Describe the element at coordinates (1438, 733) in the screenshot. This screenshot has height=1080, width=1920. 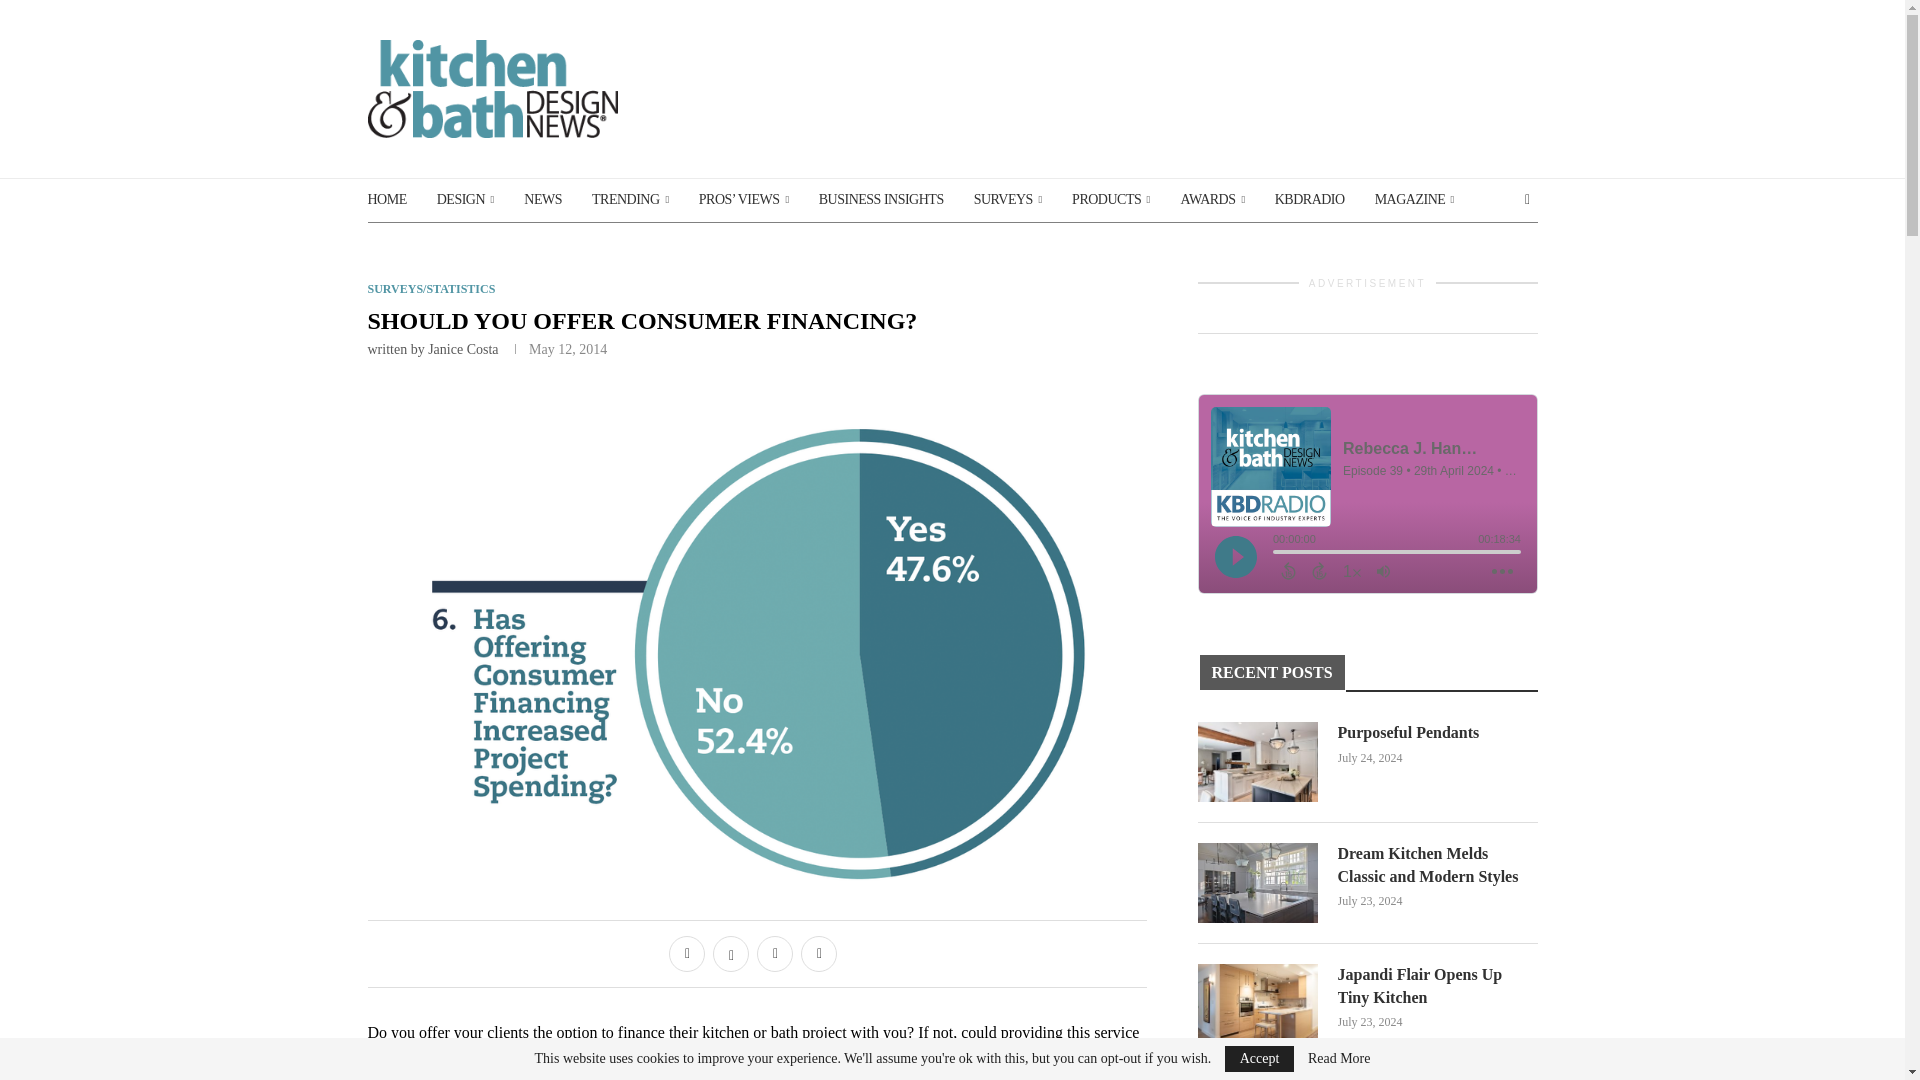
I see `Purposeful Pendants` at that location.